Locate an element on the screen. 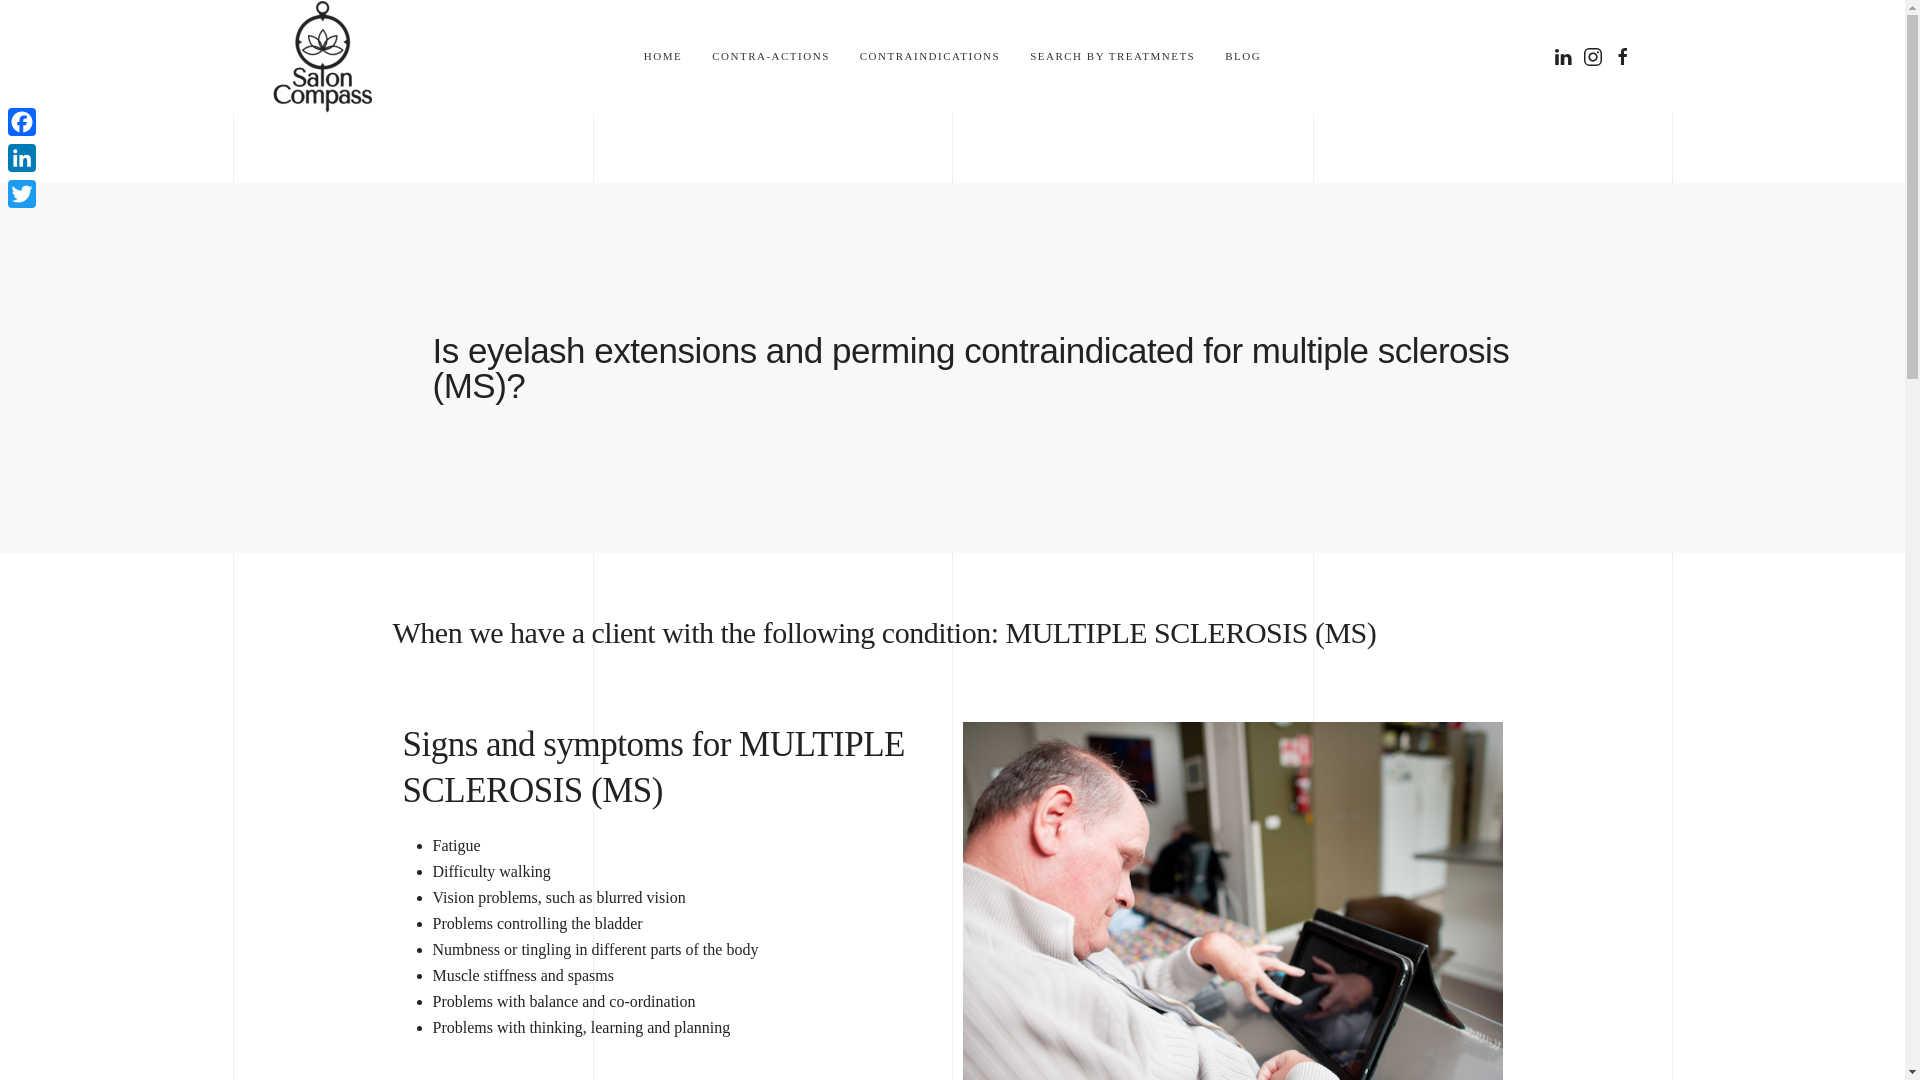  Facebook is located at coordinates (22, 122).